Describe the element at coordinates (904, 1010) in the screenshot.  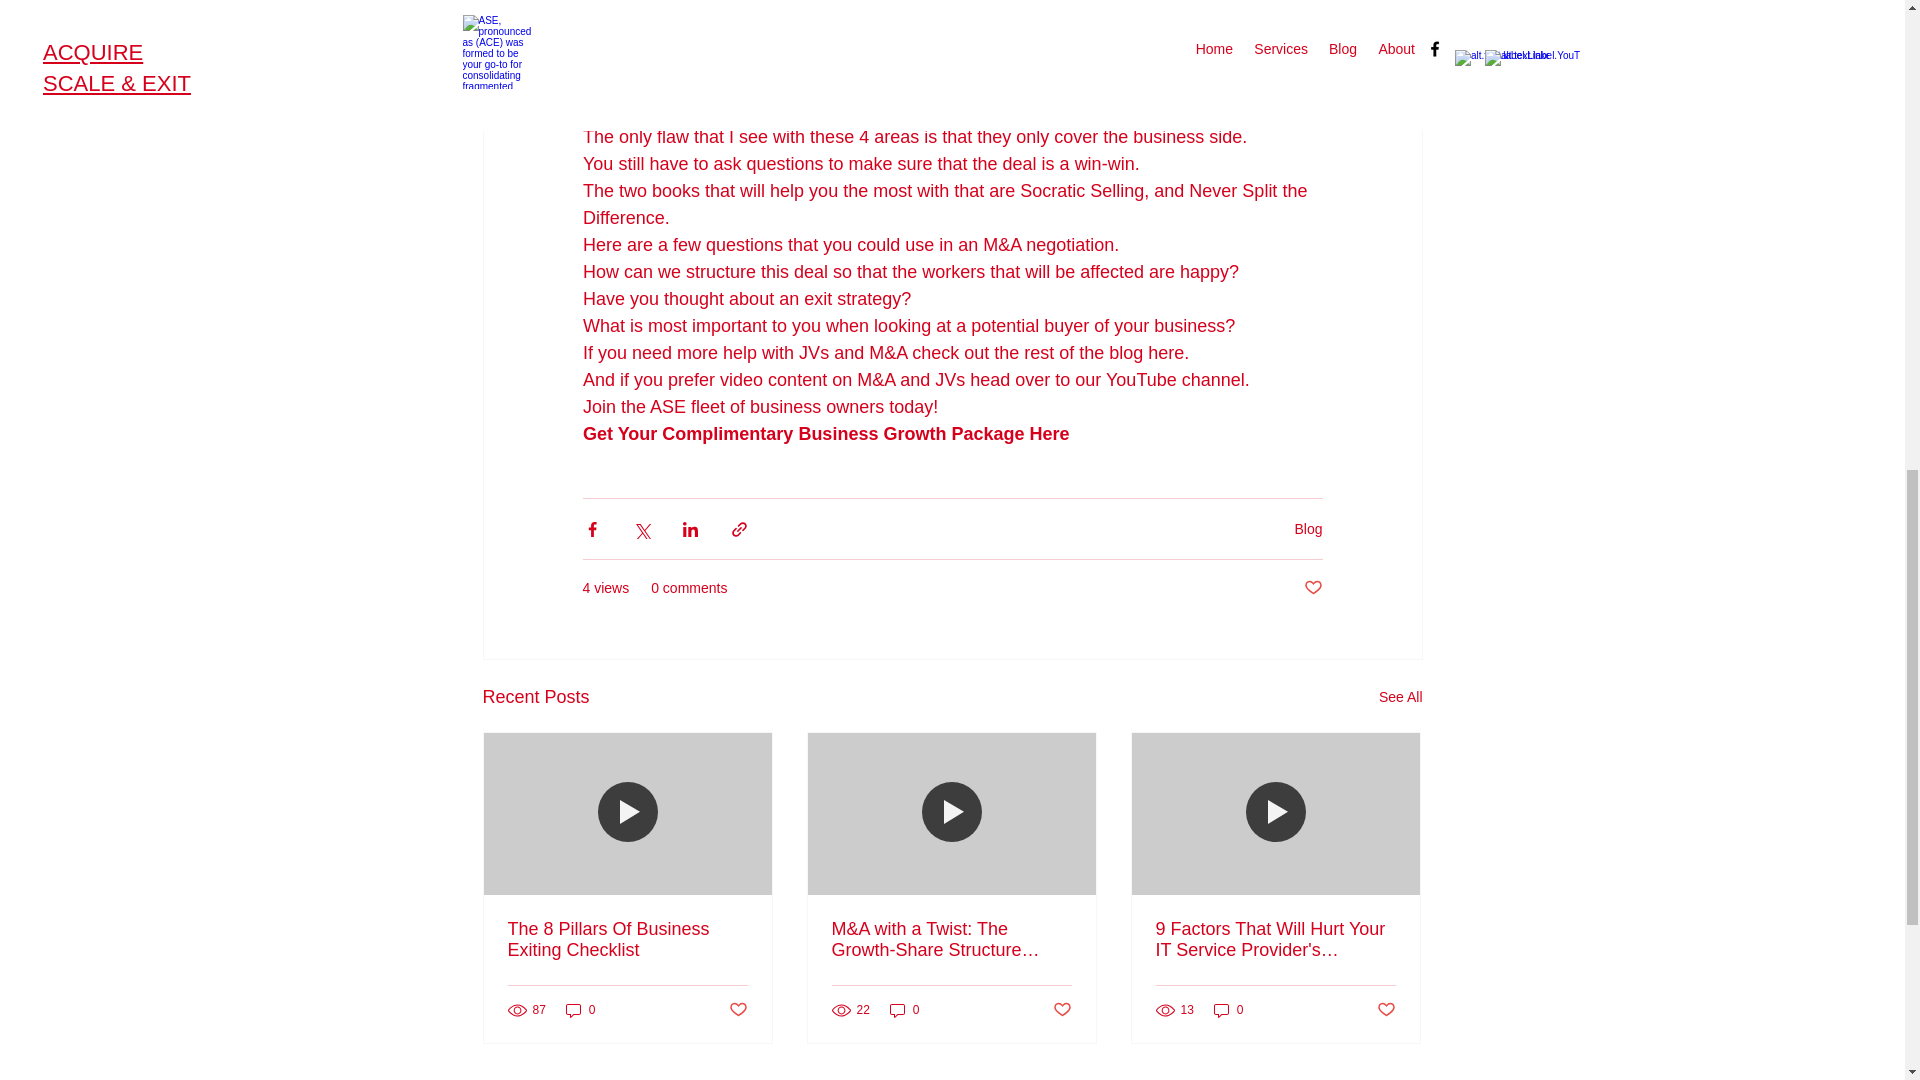
I see `0` at that location.